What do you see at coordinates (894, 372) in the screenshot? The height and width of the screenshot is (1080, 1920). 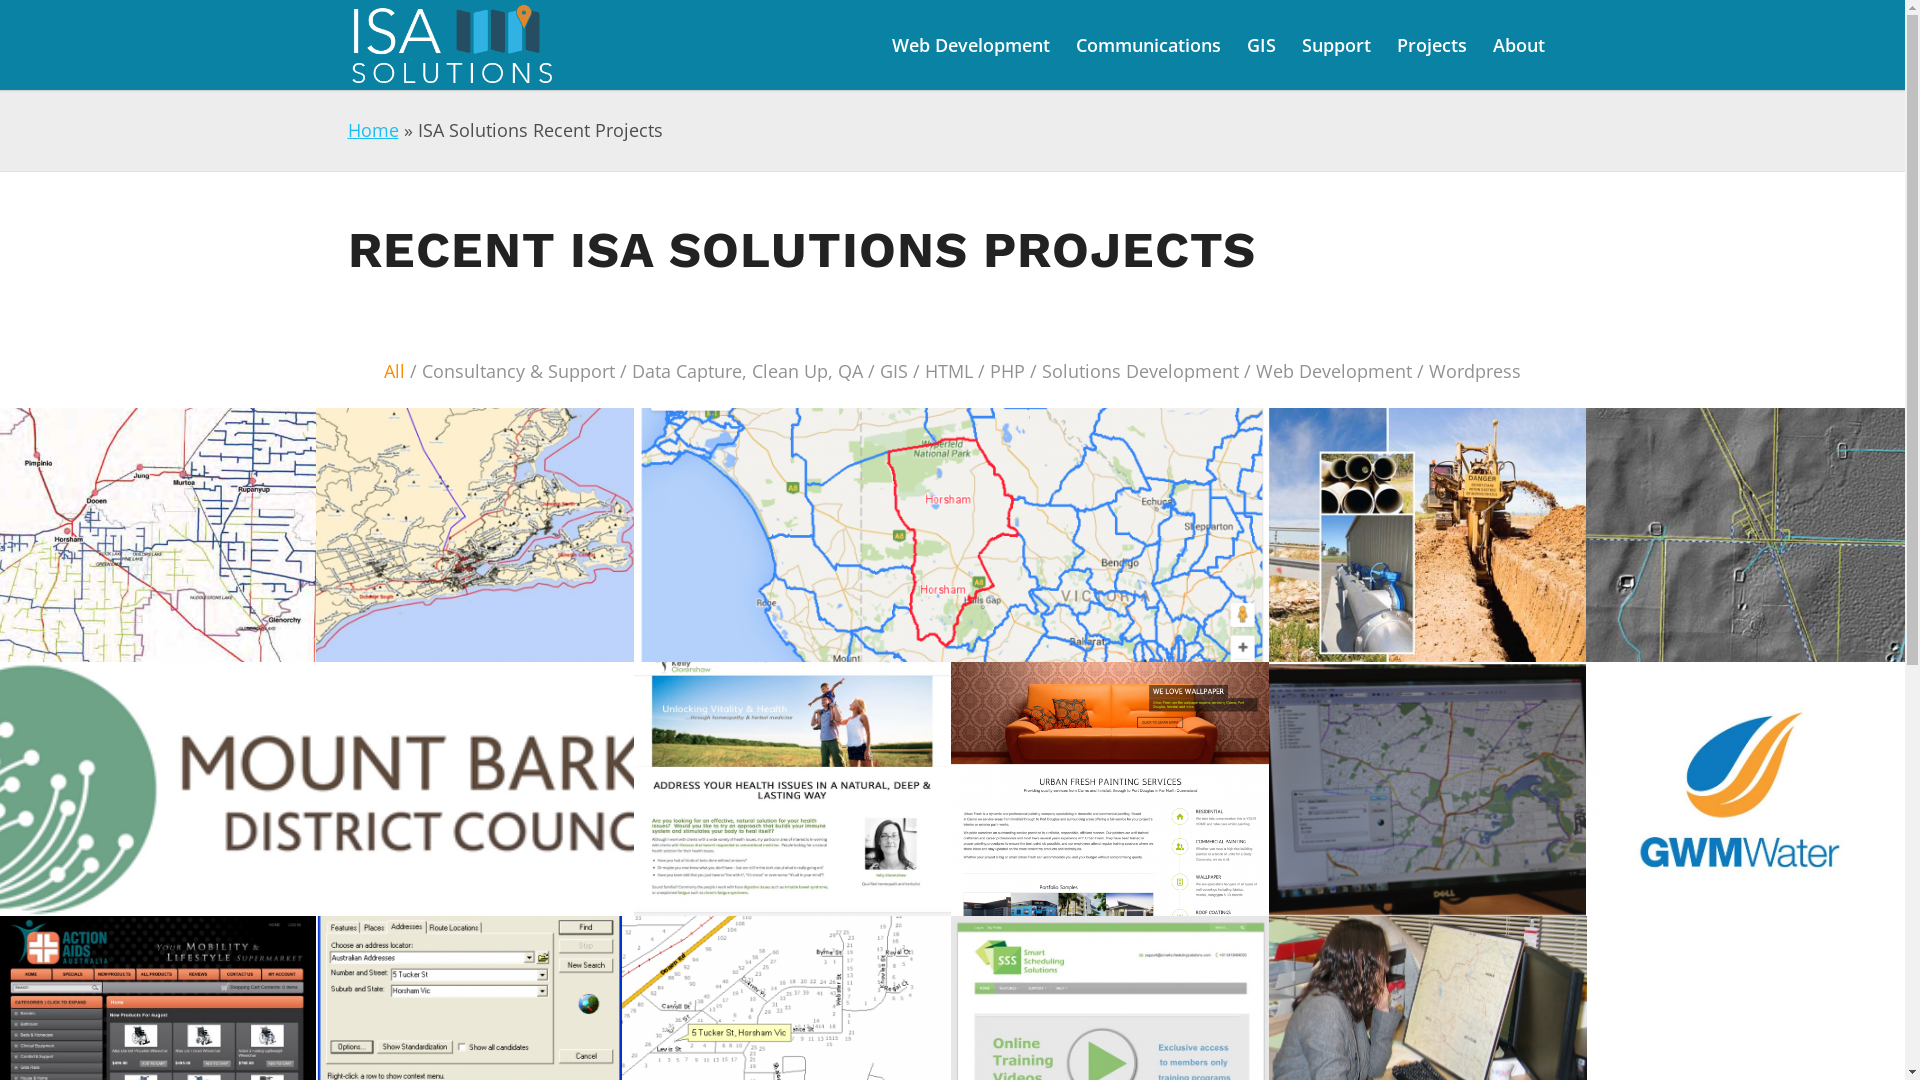 I see `GIS` at bounding box center [894, 372].